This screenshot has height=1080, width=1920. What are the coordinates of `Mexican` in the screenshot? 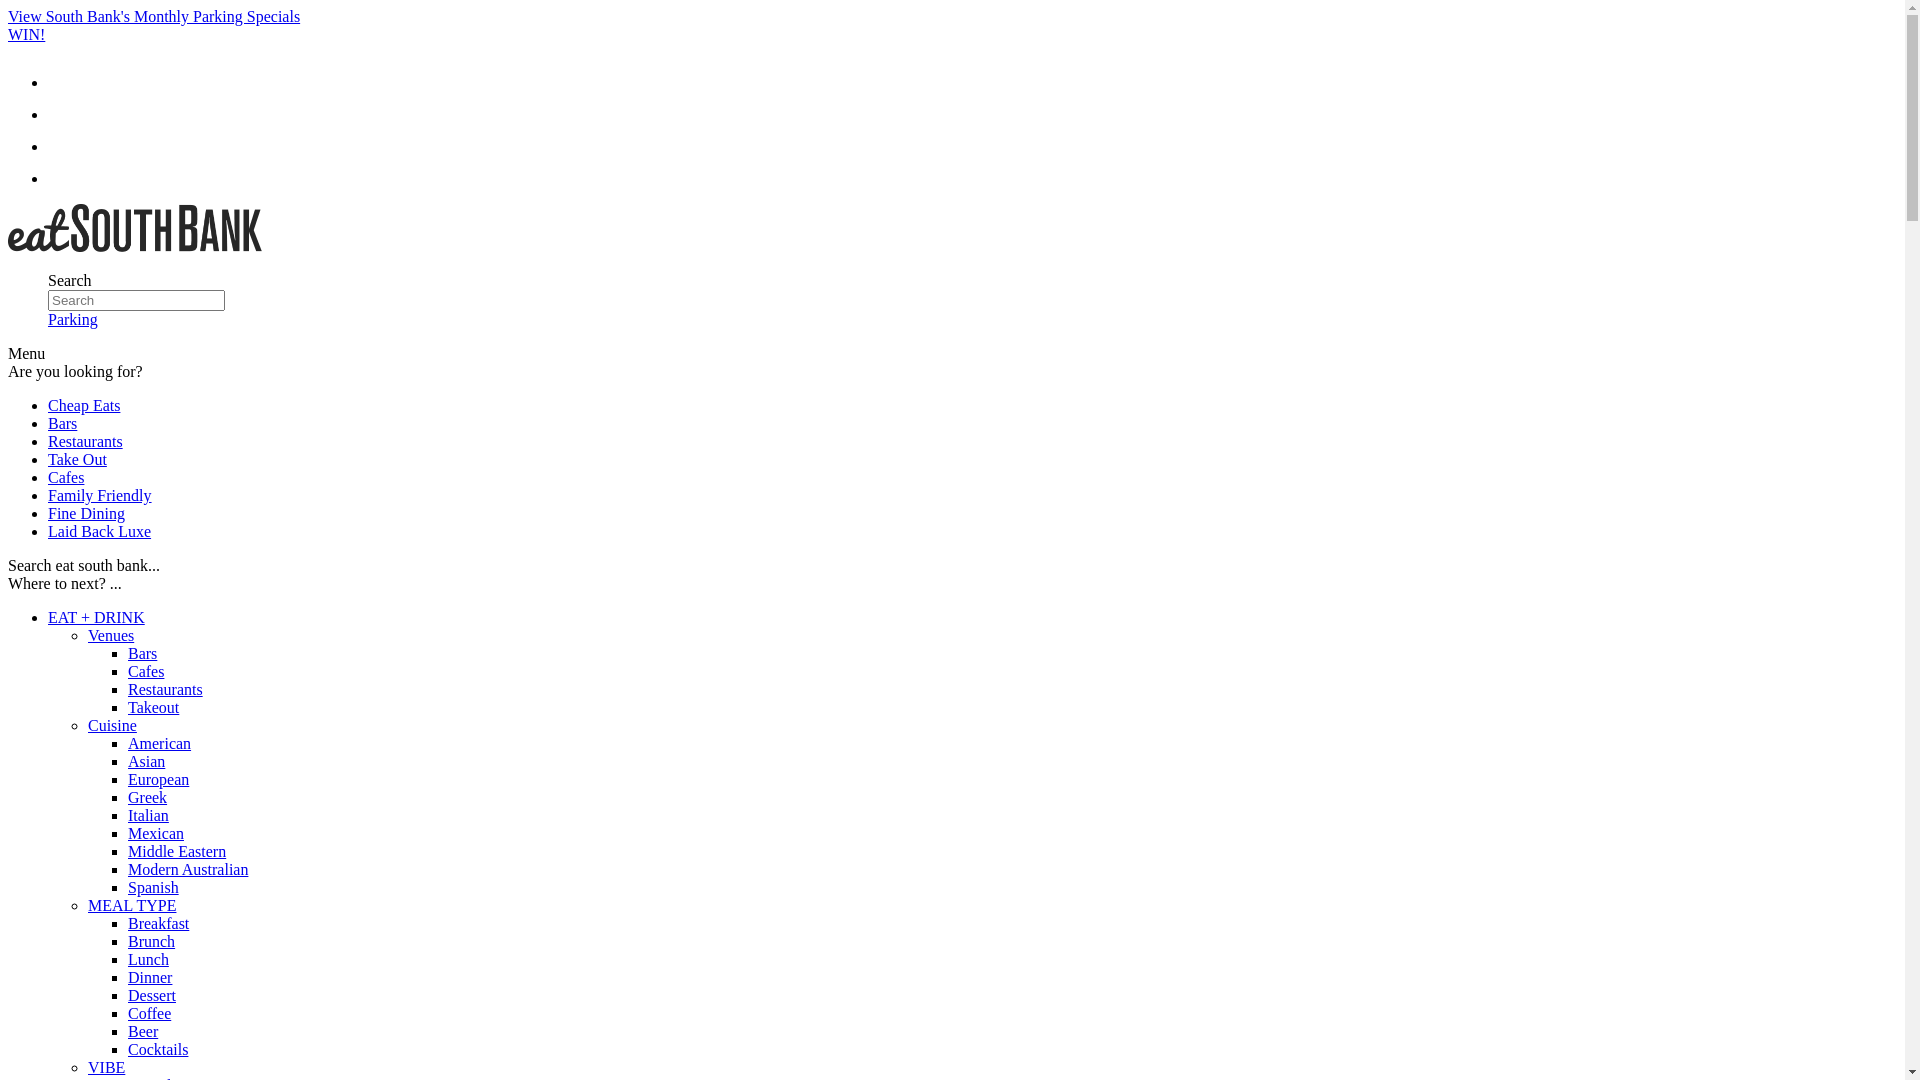 It's located at (156, 834).